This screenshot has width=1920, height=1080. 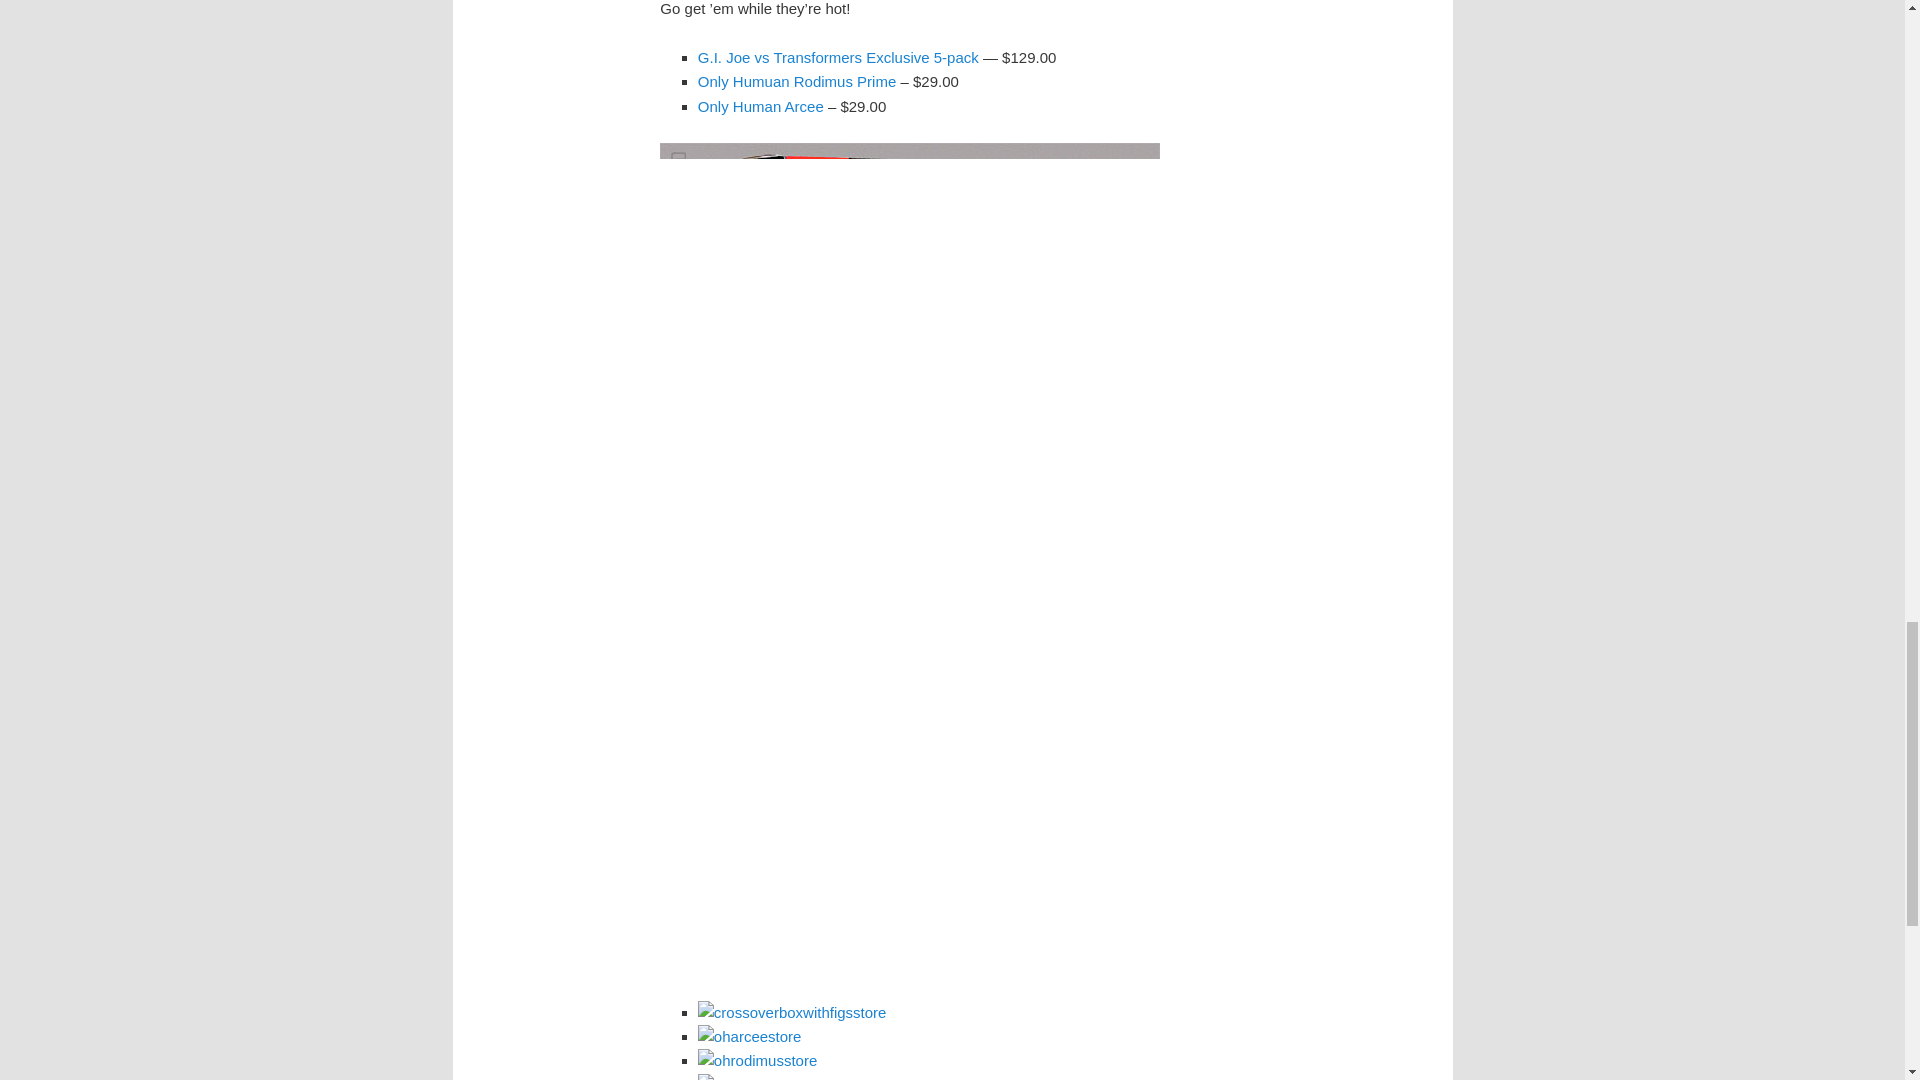 What do you see at coordinates (792, 1012) in the screenshot?
I see `crossoverboxwithfigsstore` at bounding box center [792, 1012].